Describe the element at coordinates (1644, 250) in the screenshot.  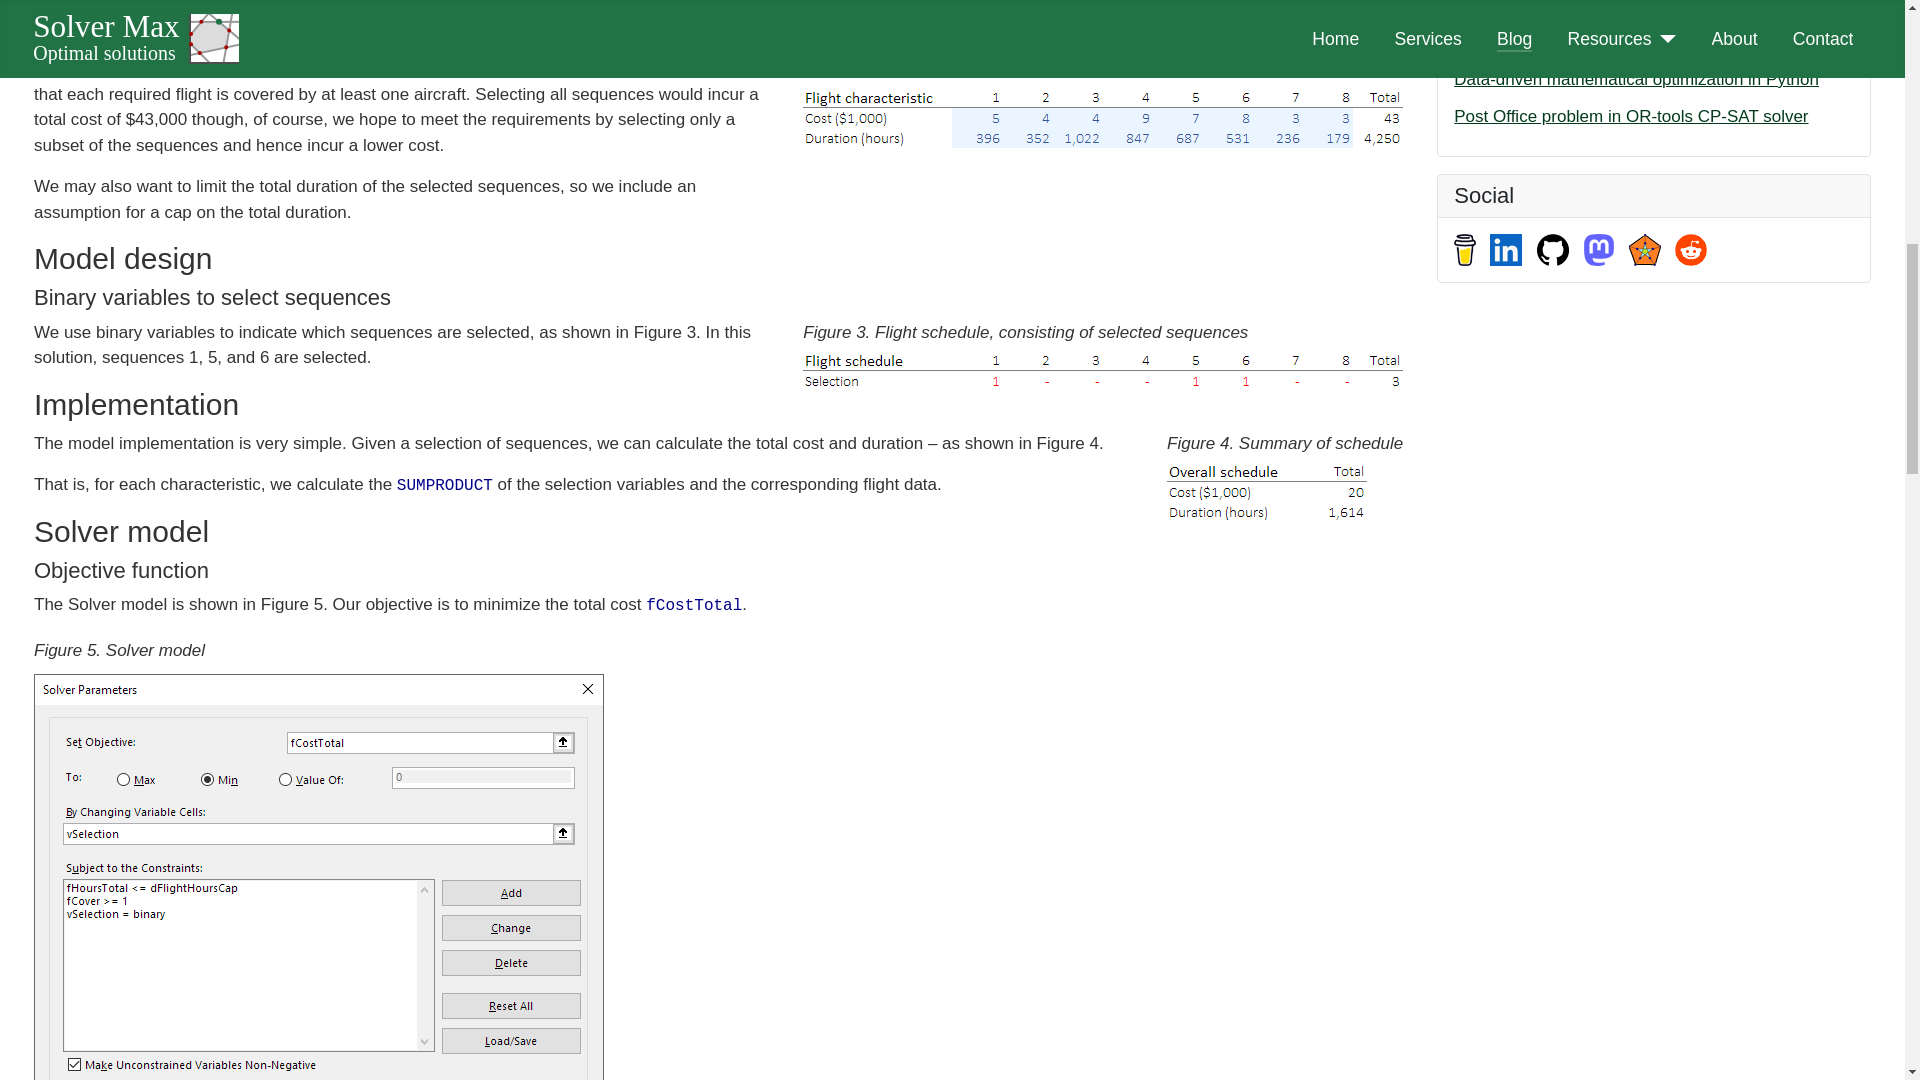
I see `Discord Operations Research` at that location.